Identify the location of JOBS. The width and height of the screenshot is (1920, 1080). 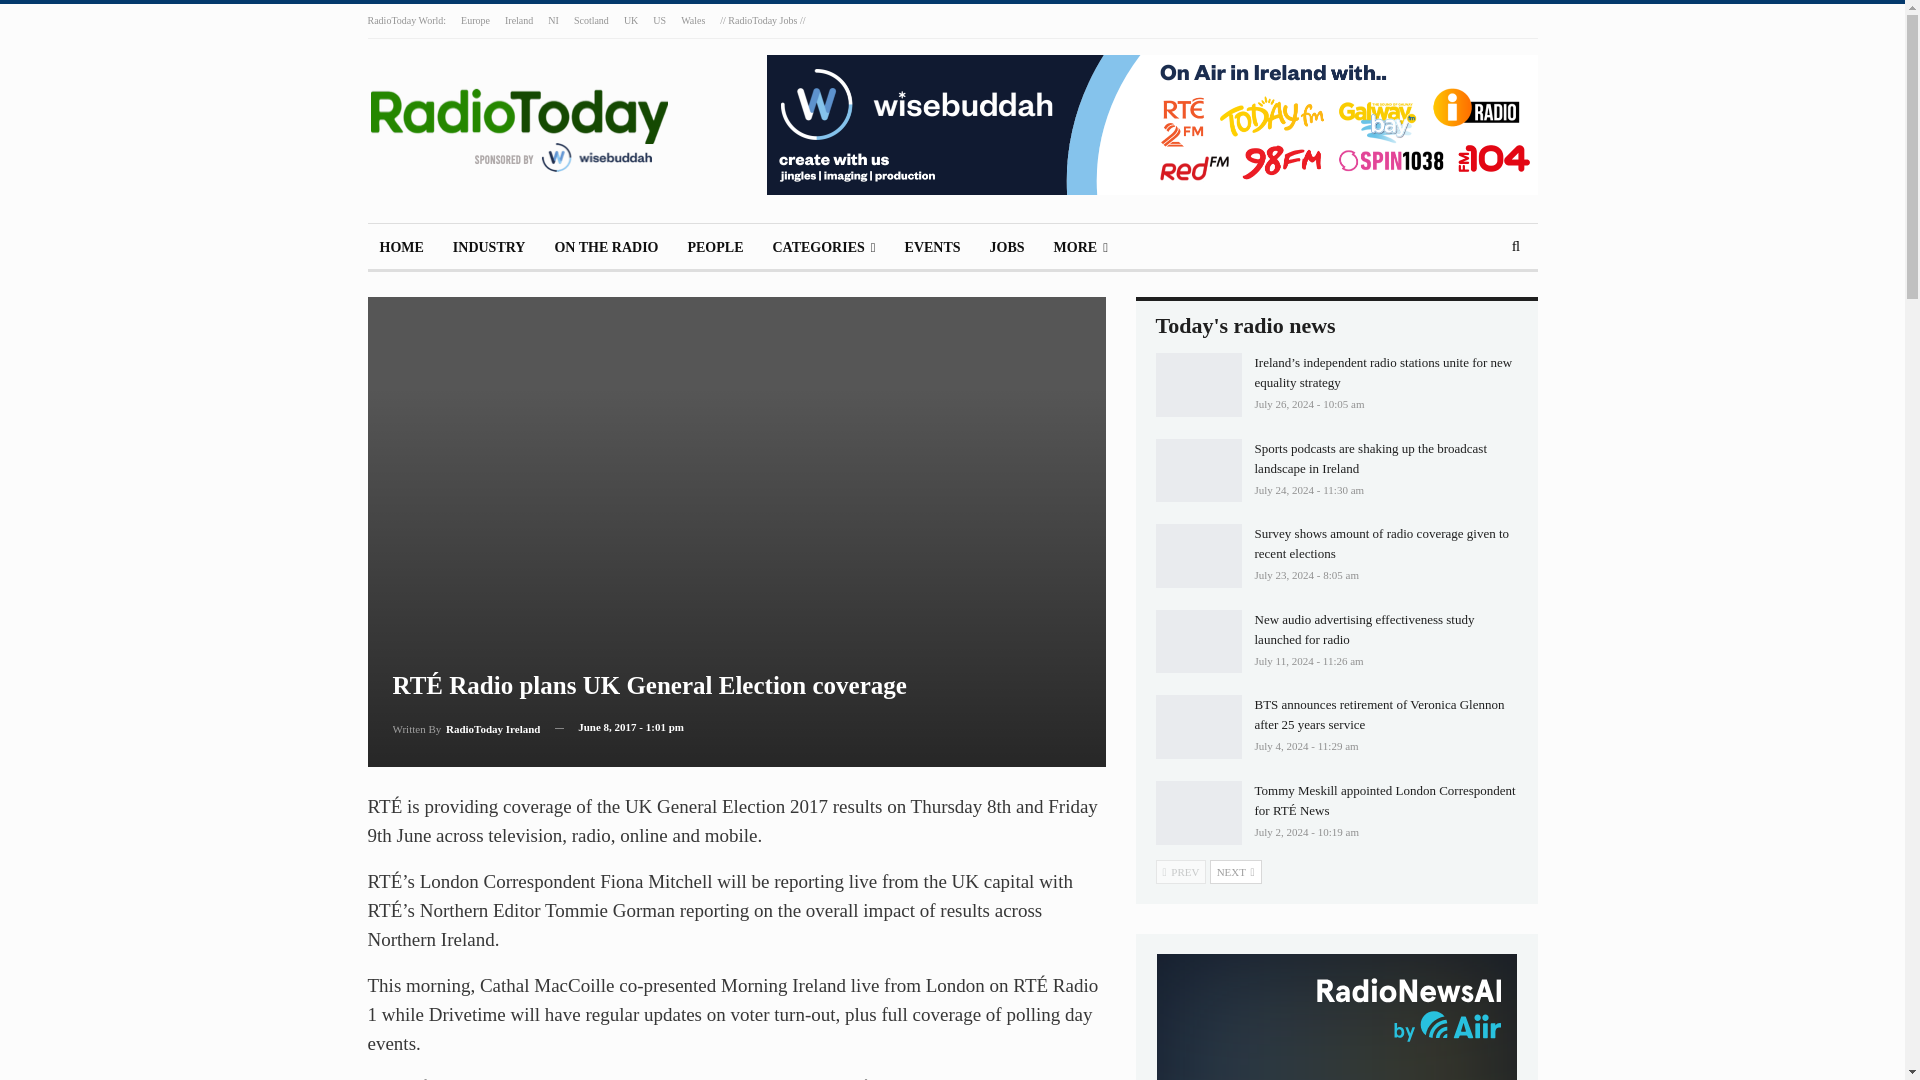
(1006, 248).